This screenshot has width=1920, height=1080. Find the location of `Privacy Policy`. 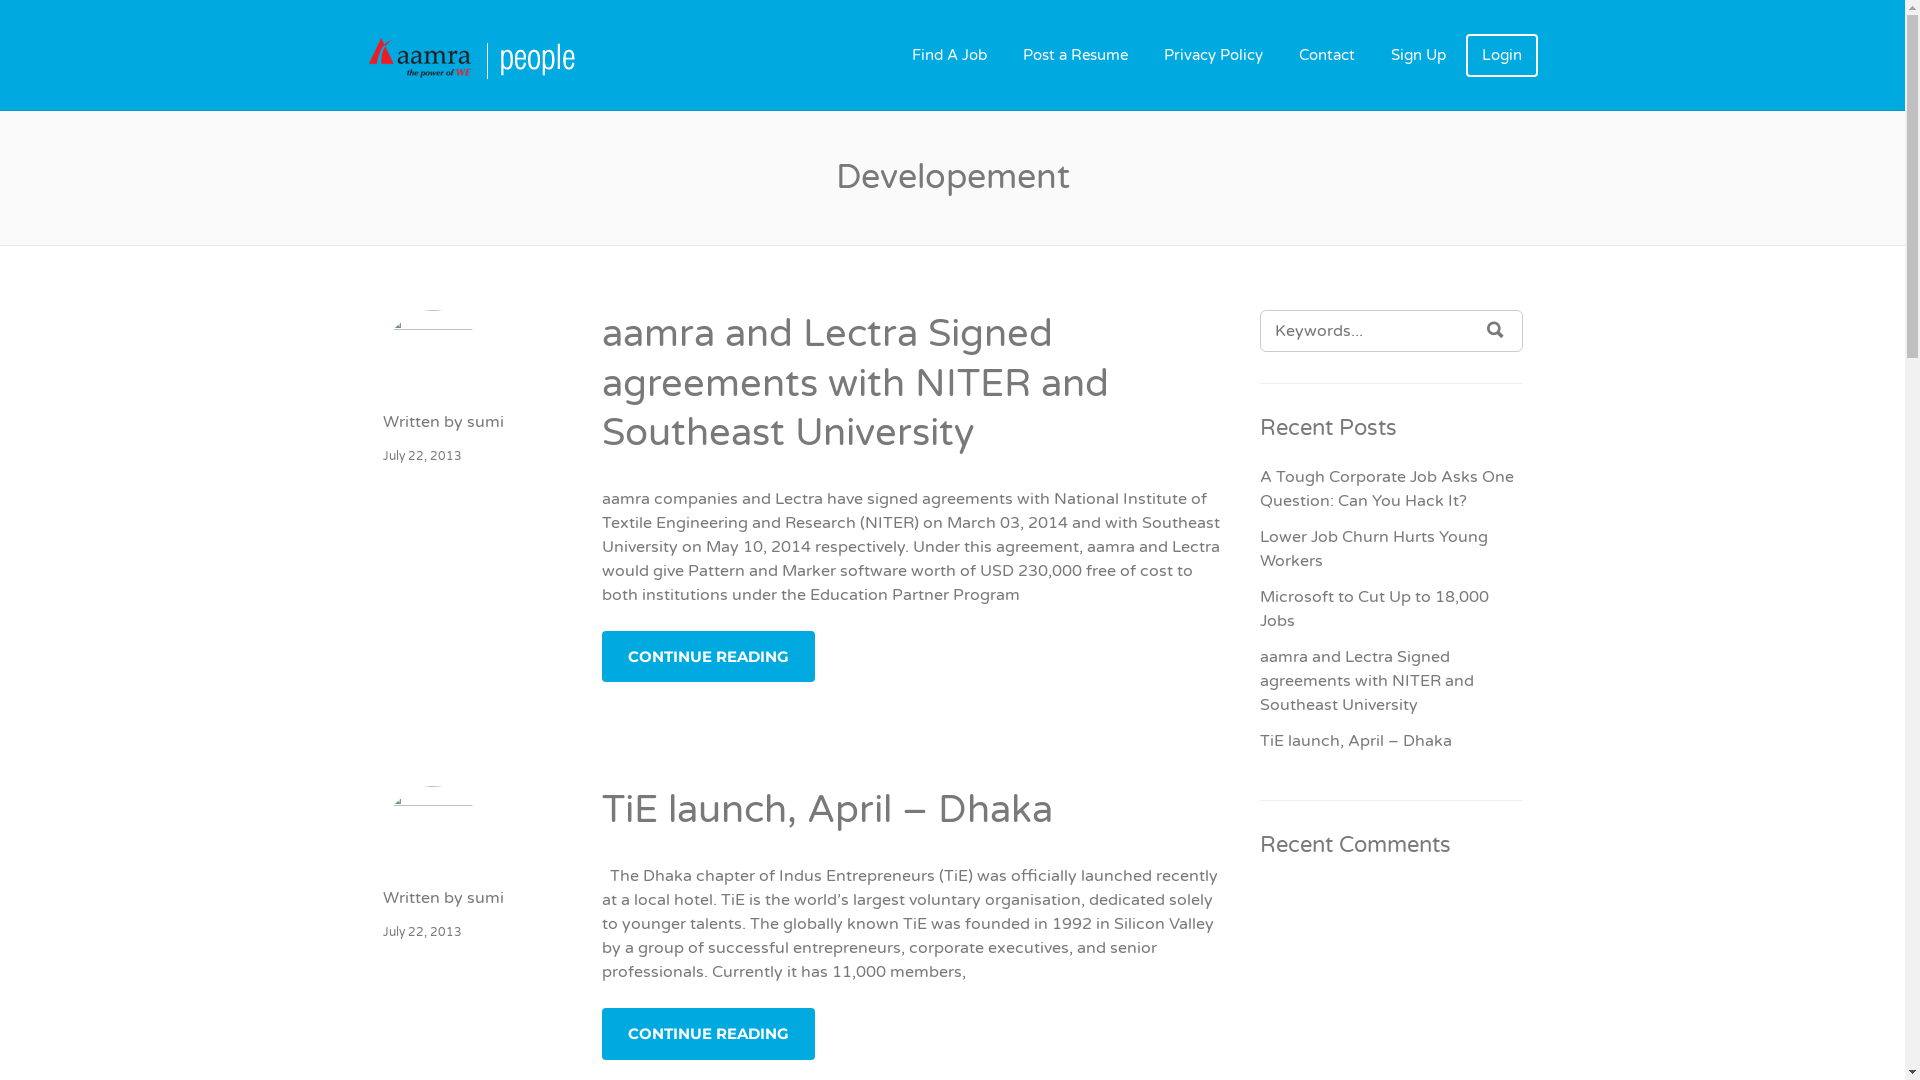

Privacy Policy is located at coordinates (1214, 56).